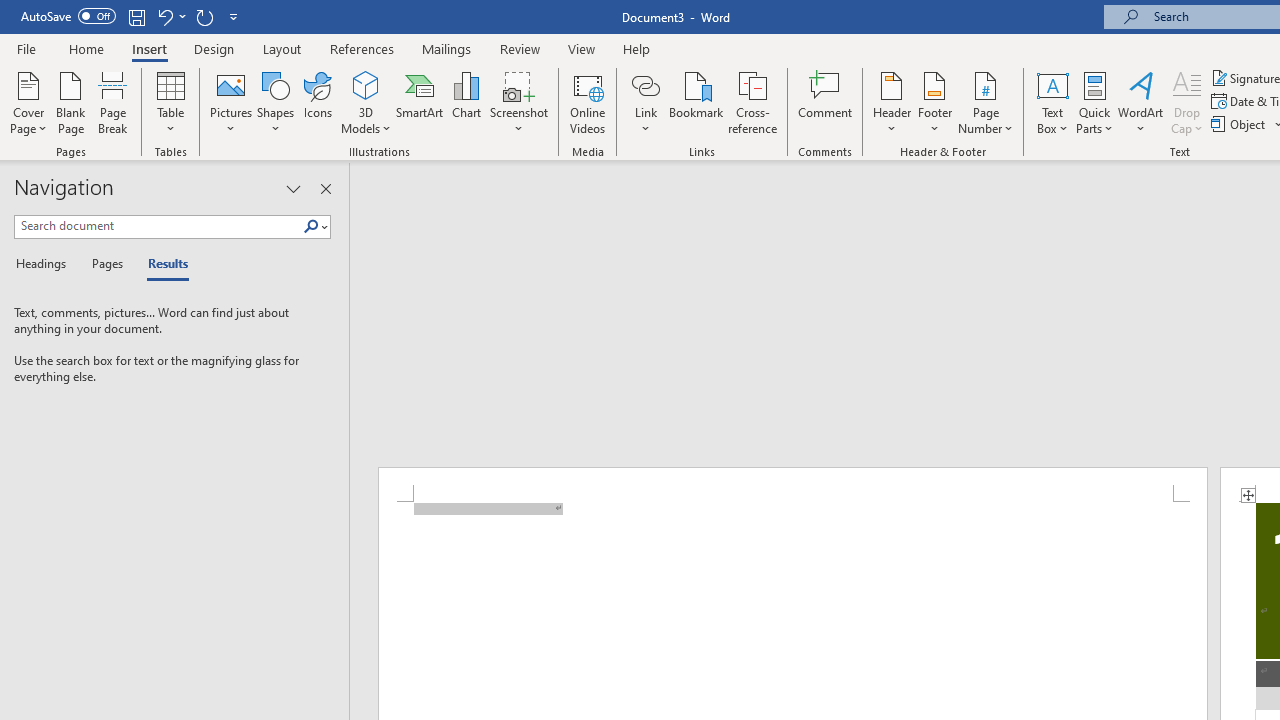 This screenshot has width=1280, height=720. I want to click on 3D Models, so click(366, 84).